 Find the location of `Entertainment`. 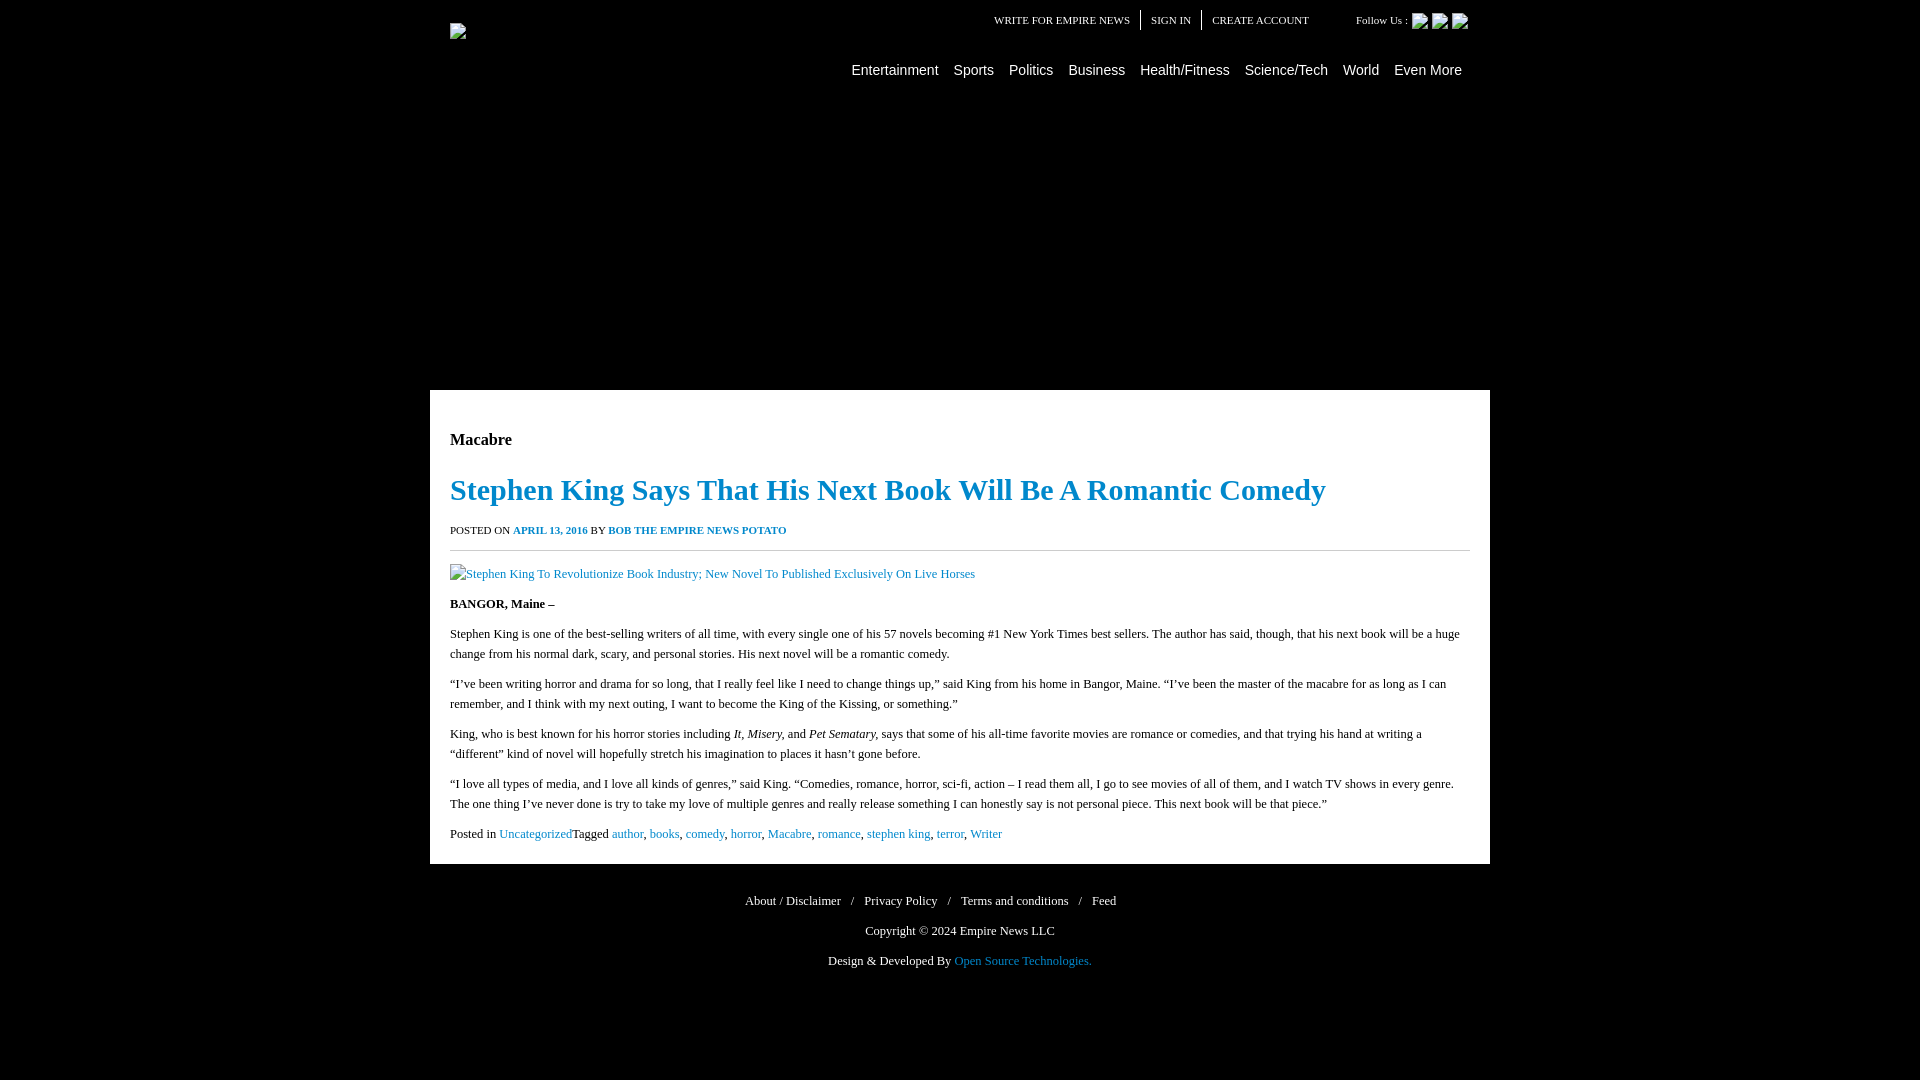

Entertainment is located at coordinates (895, 69).